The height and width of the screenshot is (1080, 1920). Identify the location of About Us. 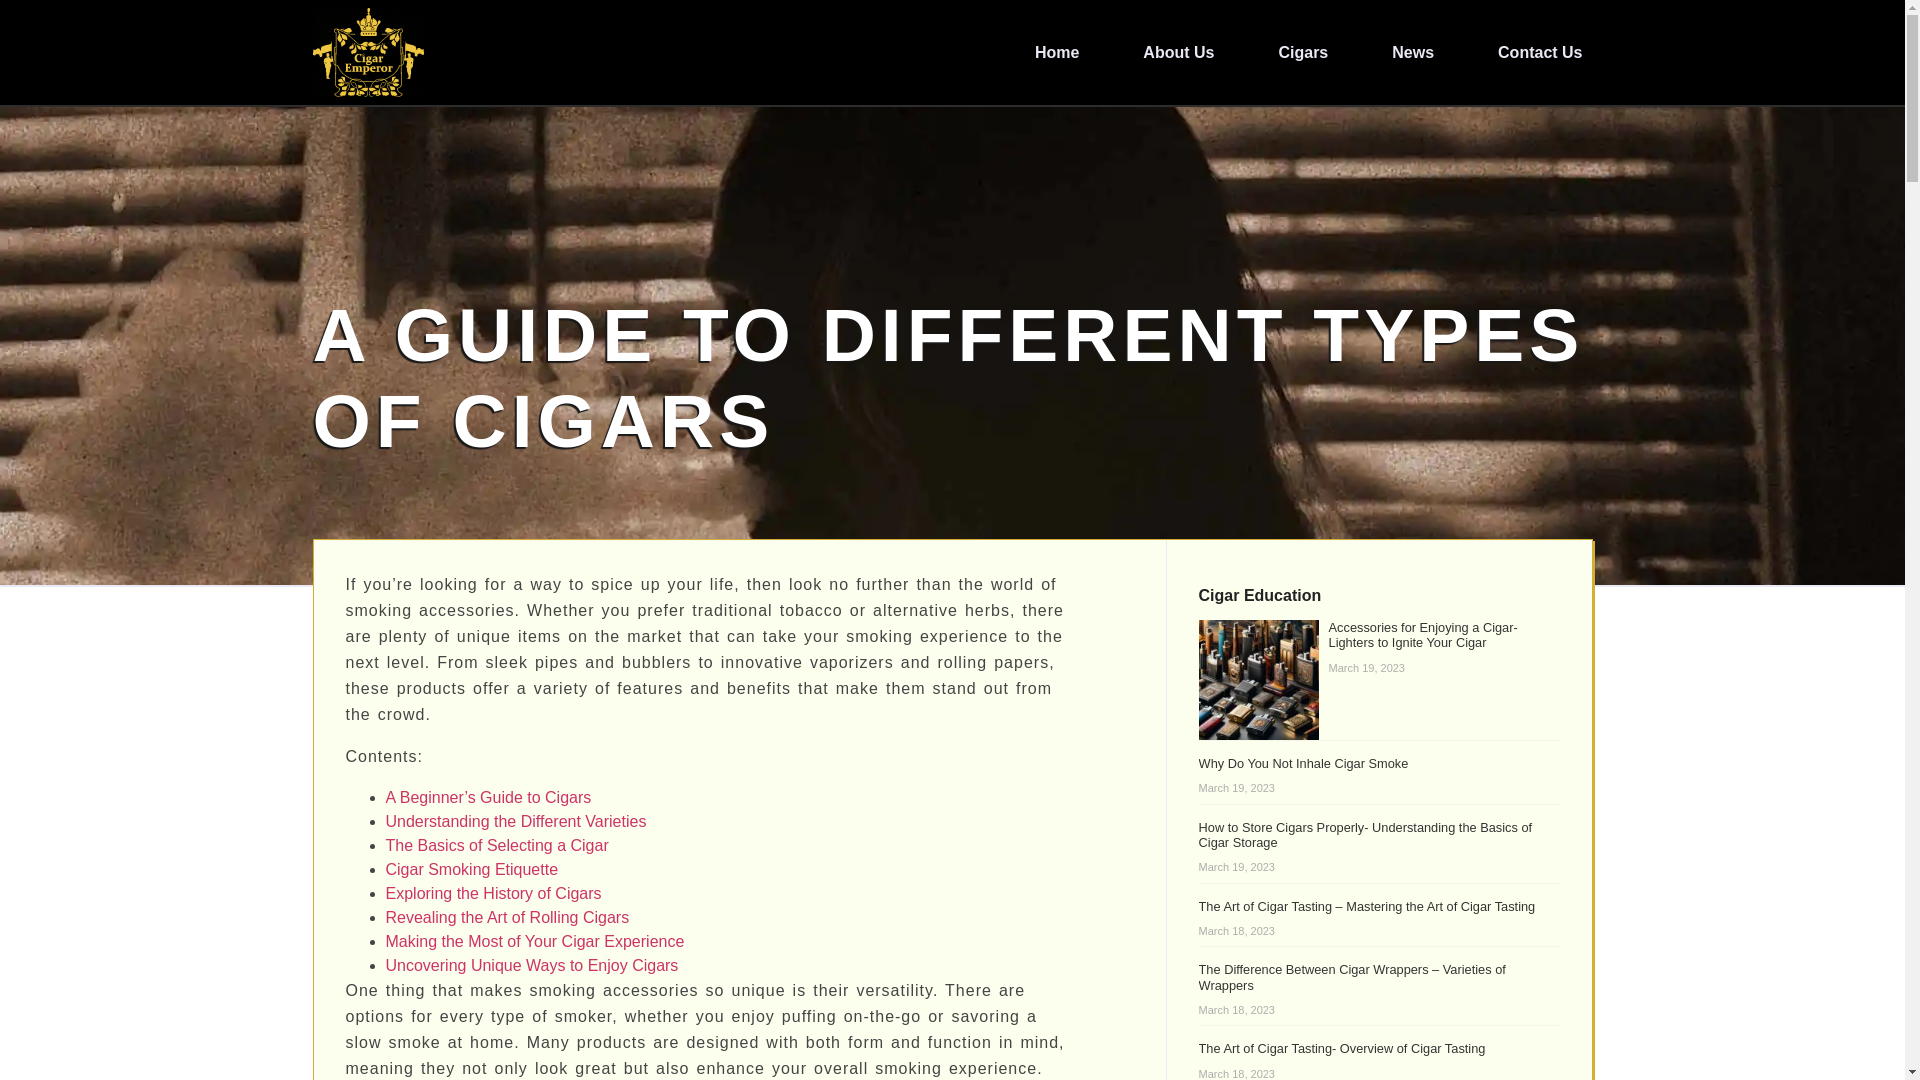
(1178, 52).